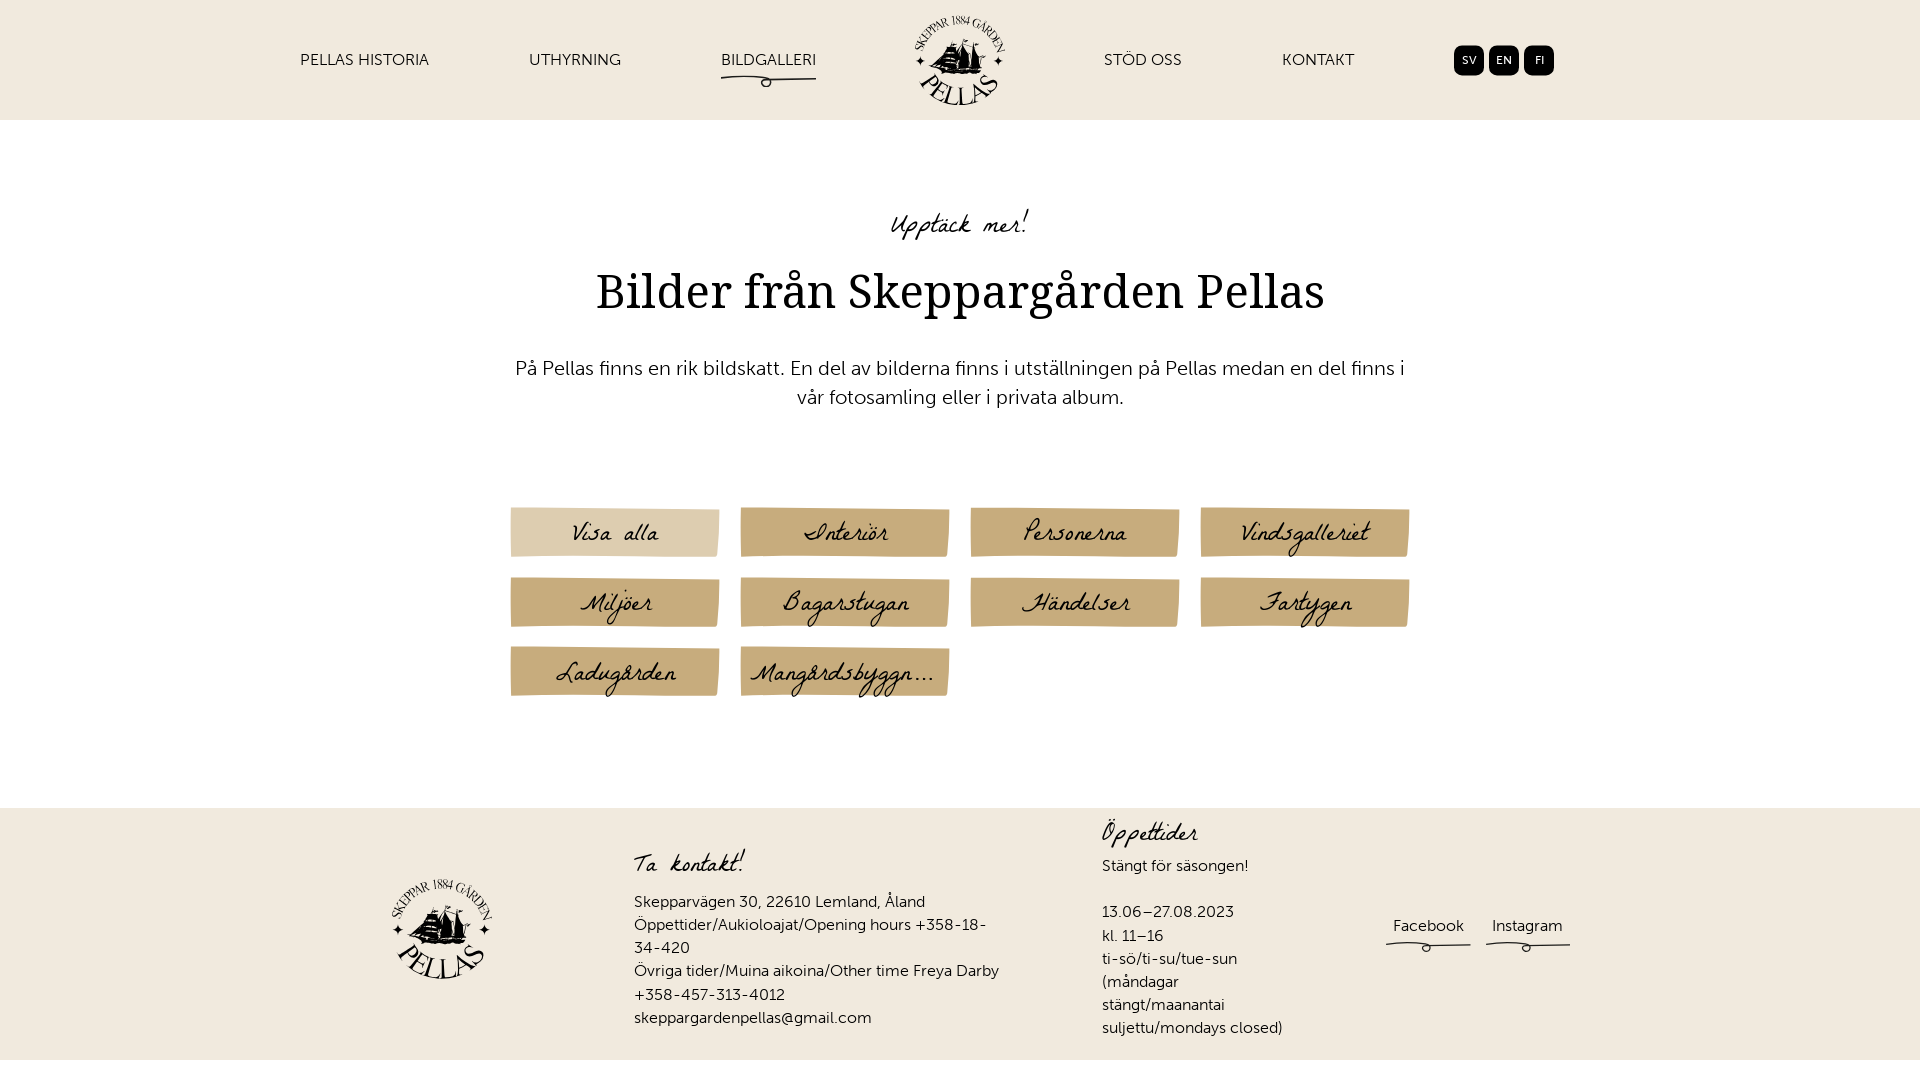  What do you see at coordinates (1075, 532) in the screenshot?
I see `Personerna` at bounding box center [1075, 532].